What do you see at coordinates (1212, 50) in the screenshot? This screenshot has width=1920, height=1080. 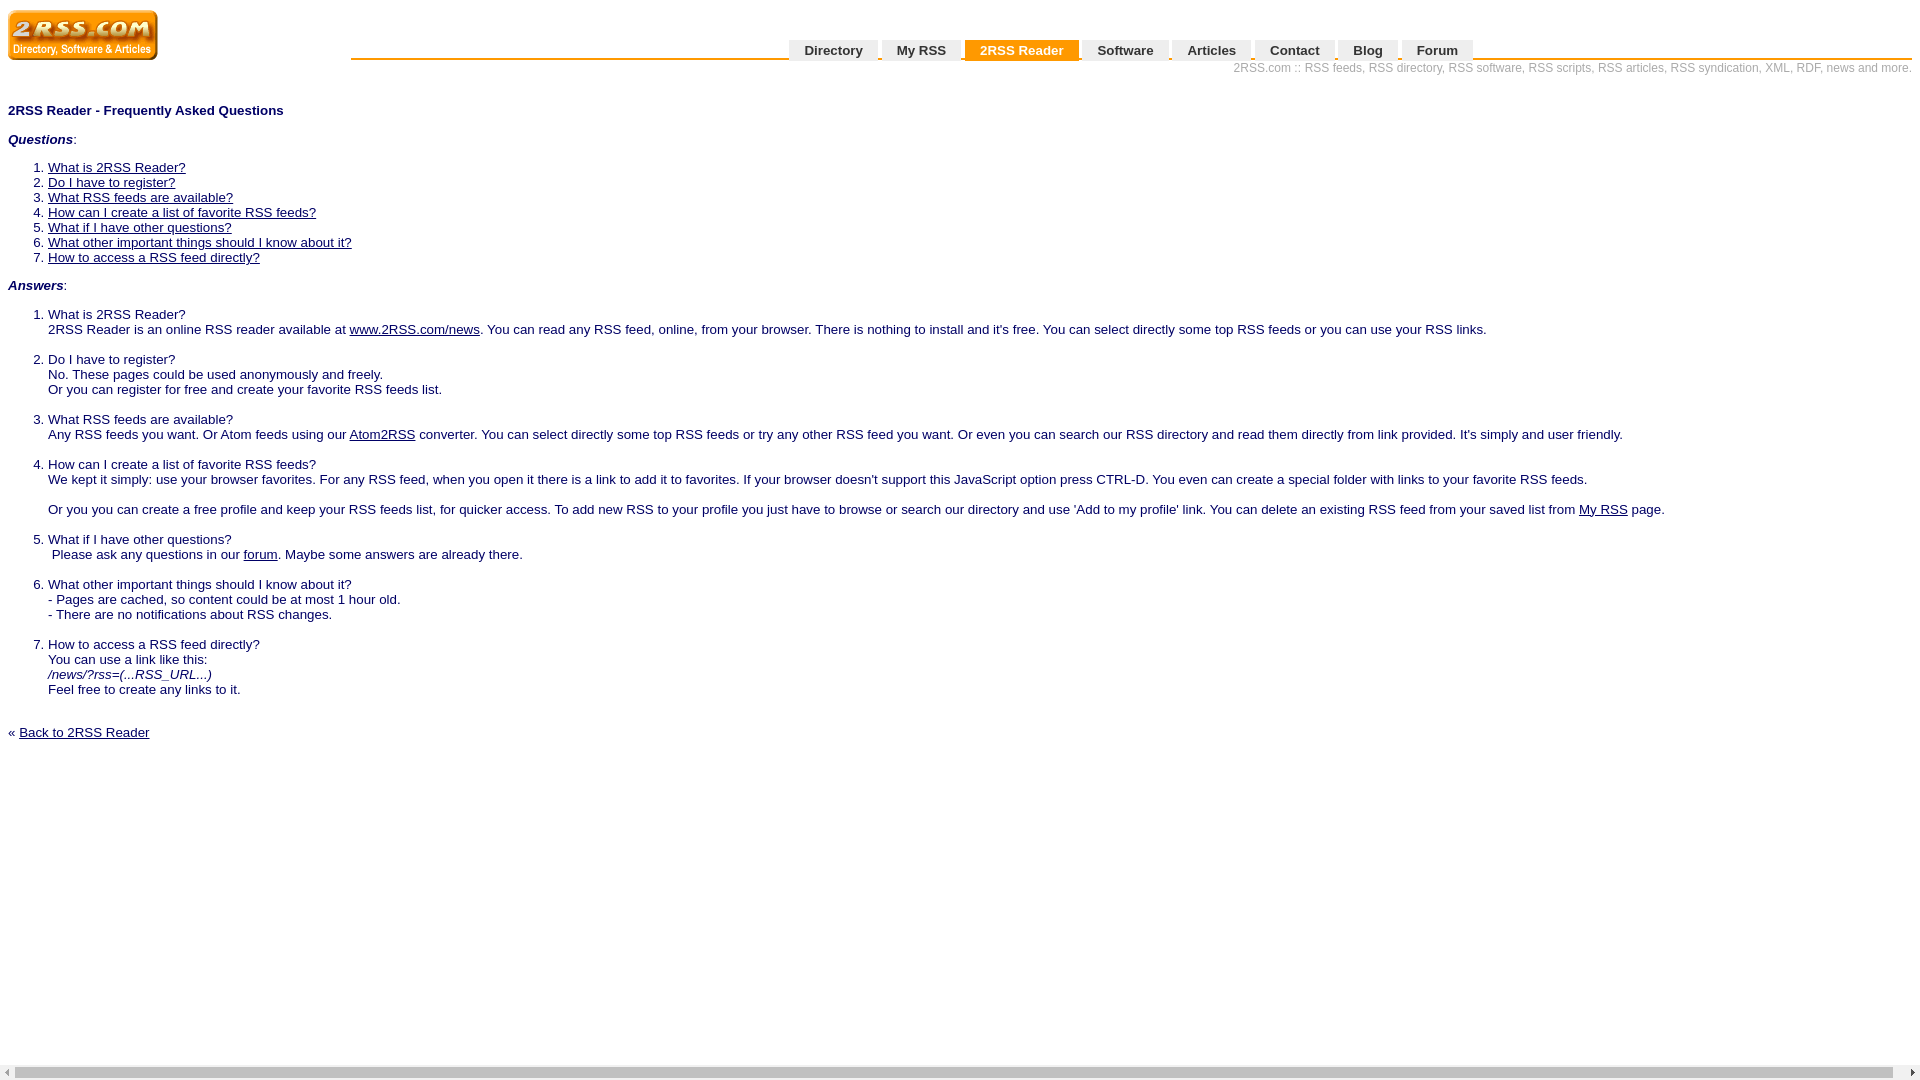 I see `Articles` at bounding box center [1212, 50].